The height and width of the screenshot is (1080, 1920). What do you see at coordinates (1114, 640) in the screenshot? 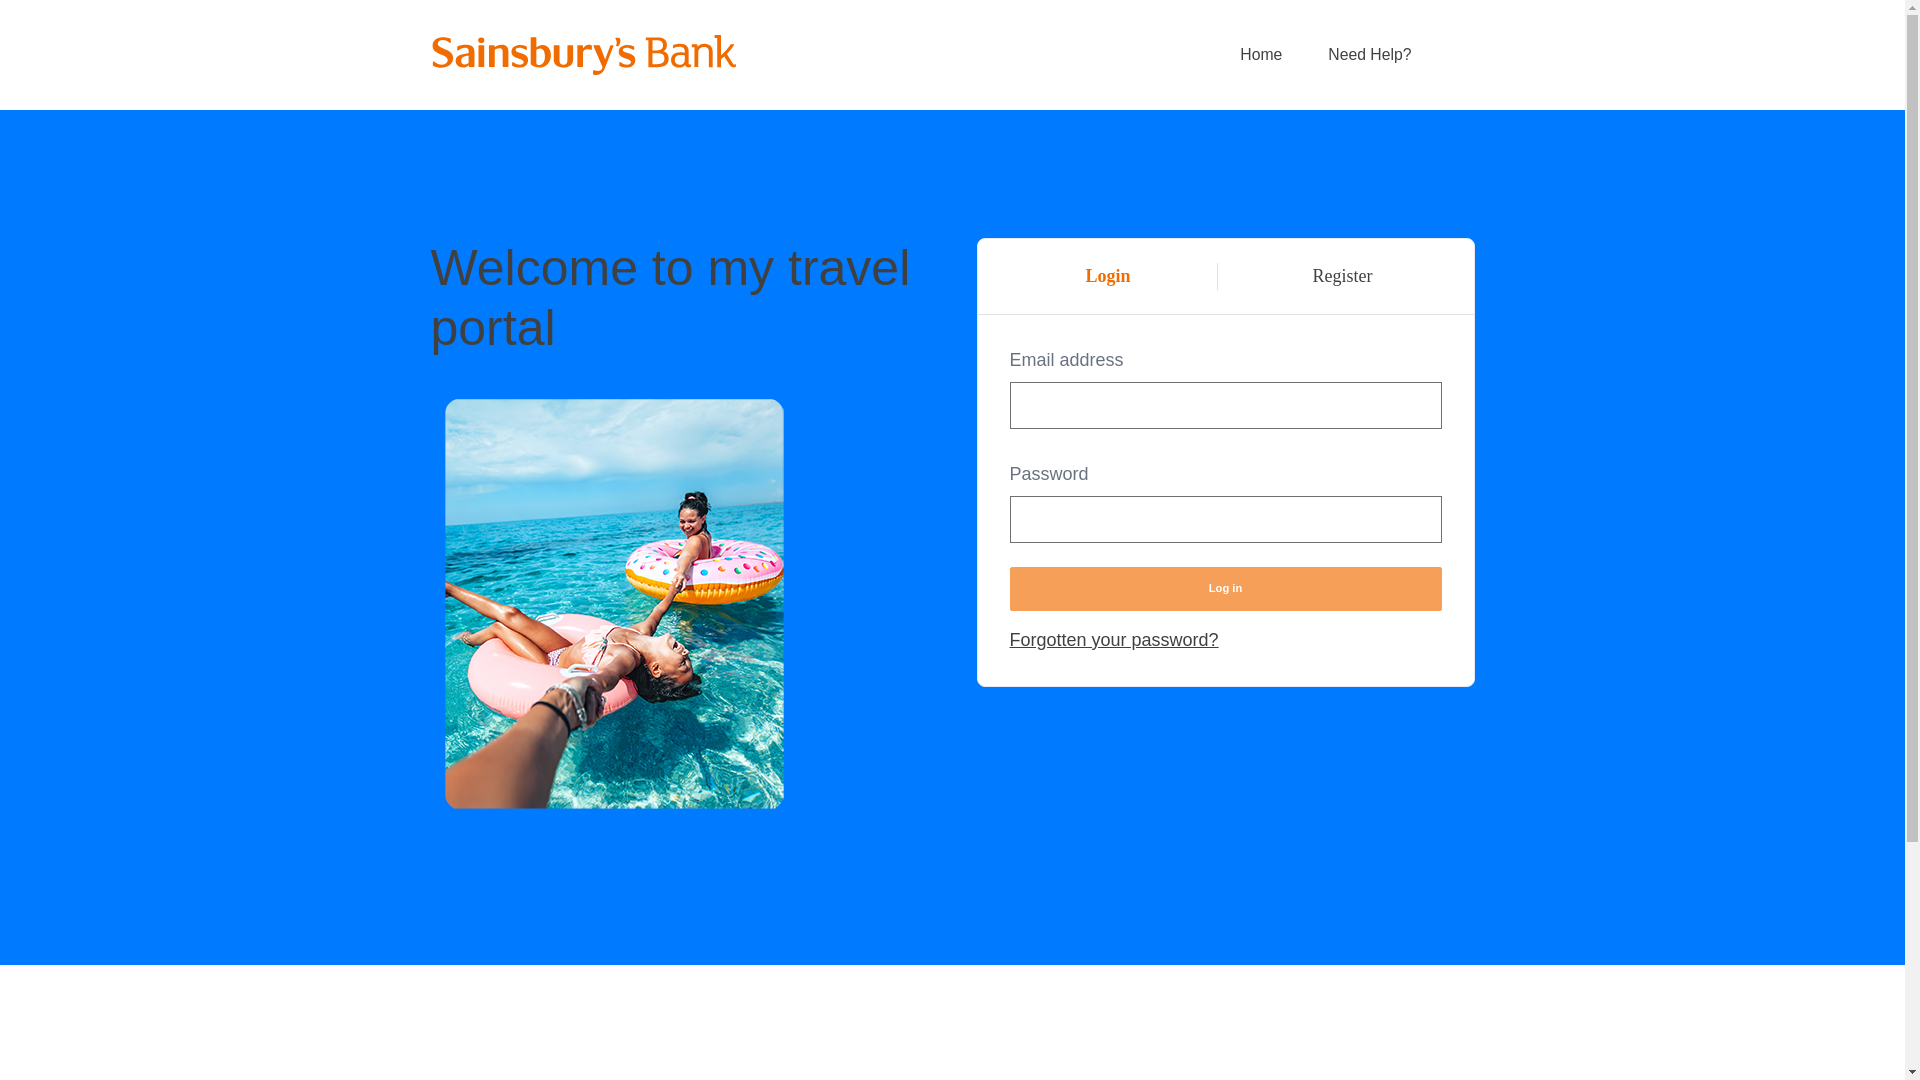
I see `Forgotten your password?` at bounding box center [1114, 640].